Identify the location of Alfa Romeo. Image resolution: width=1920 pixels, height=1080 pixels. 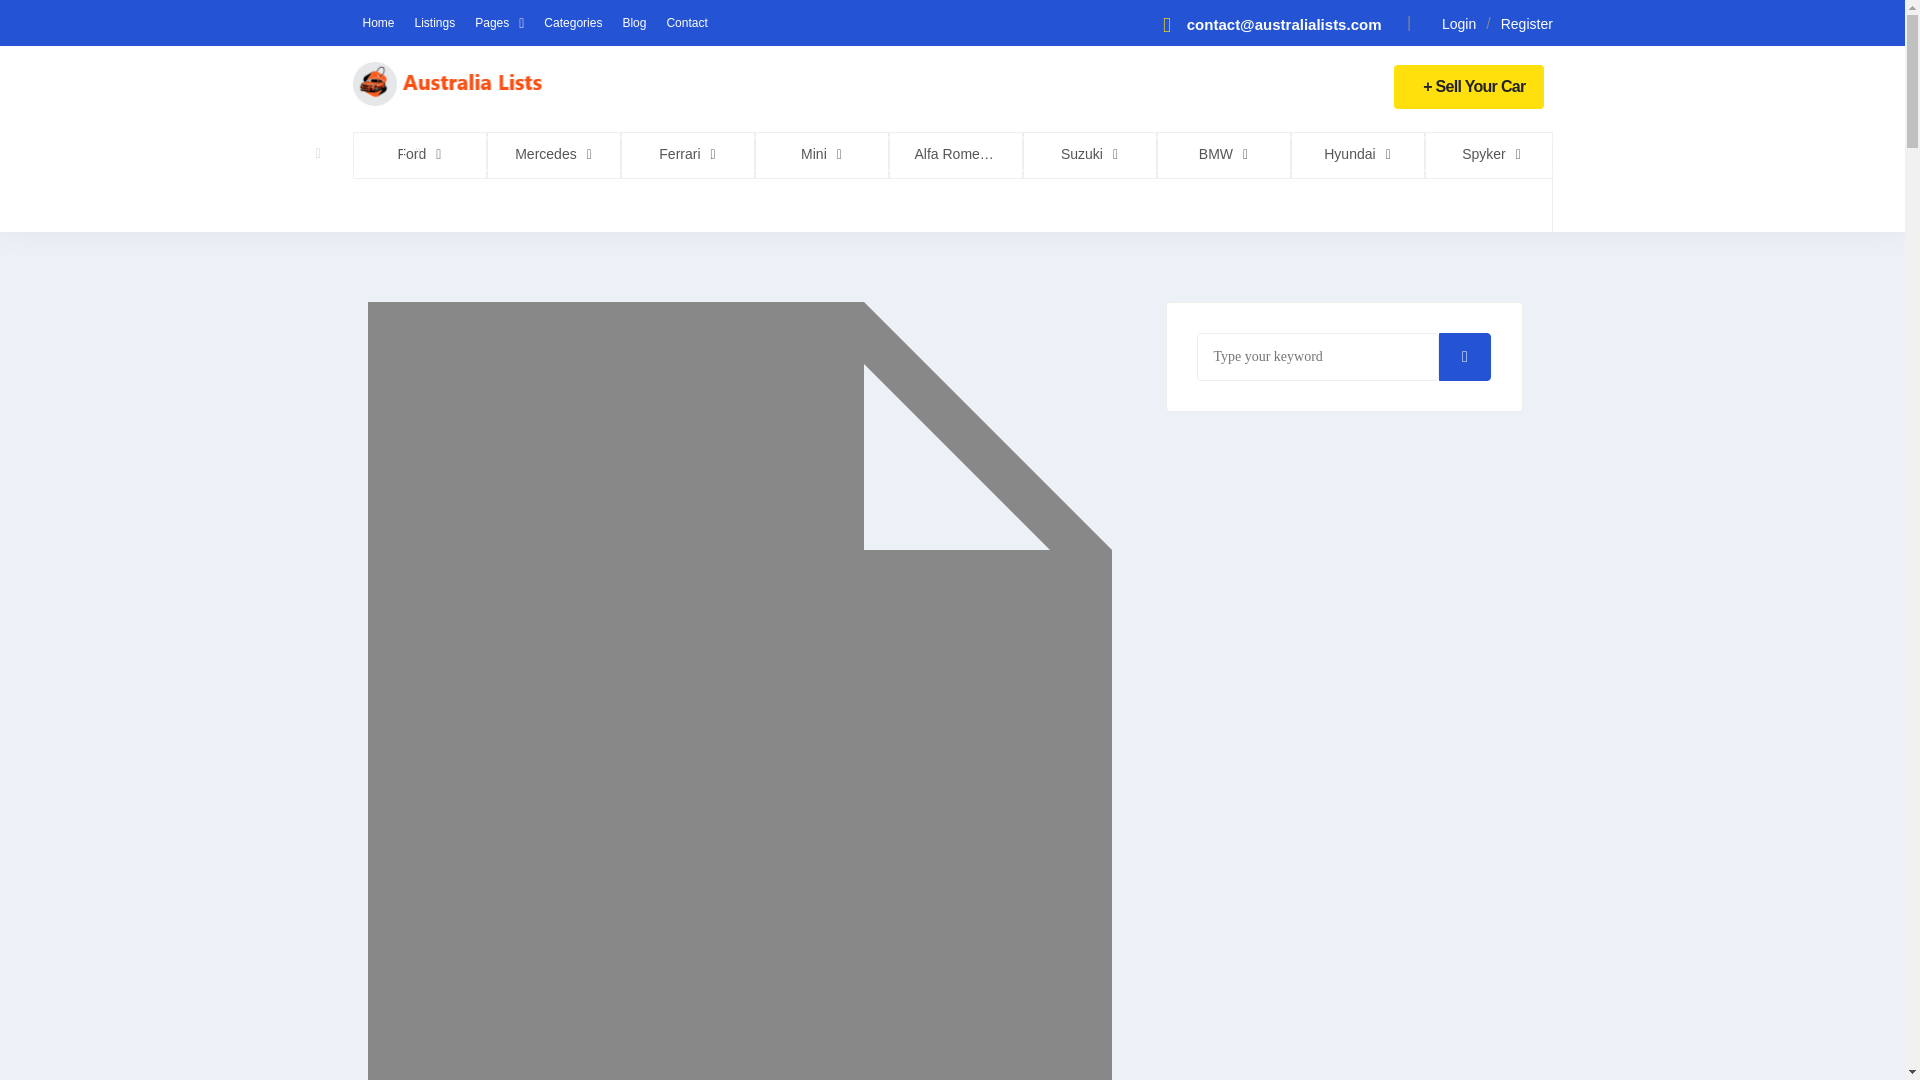
(954, 155).